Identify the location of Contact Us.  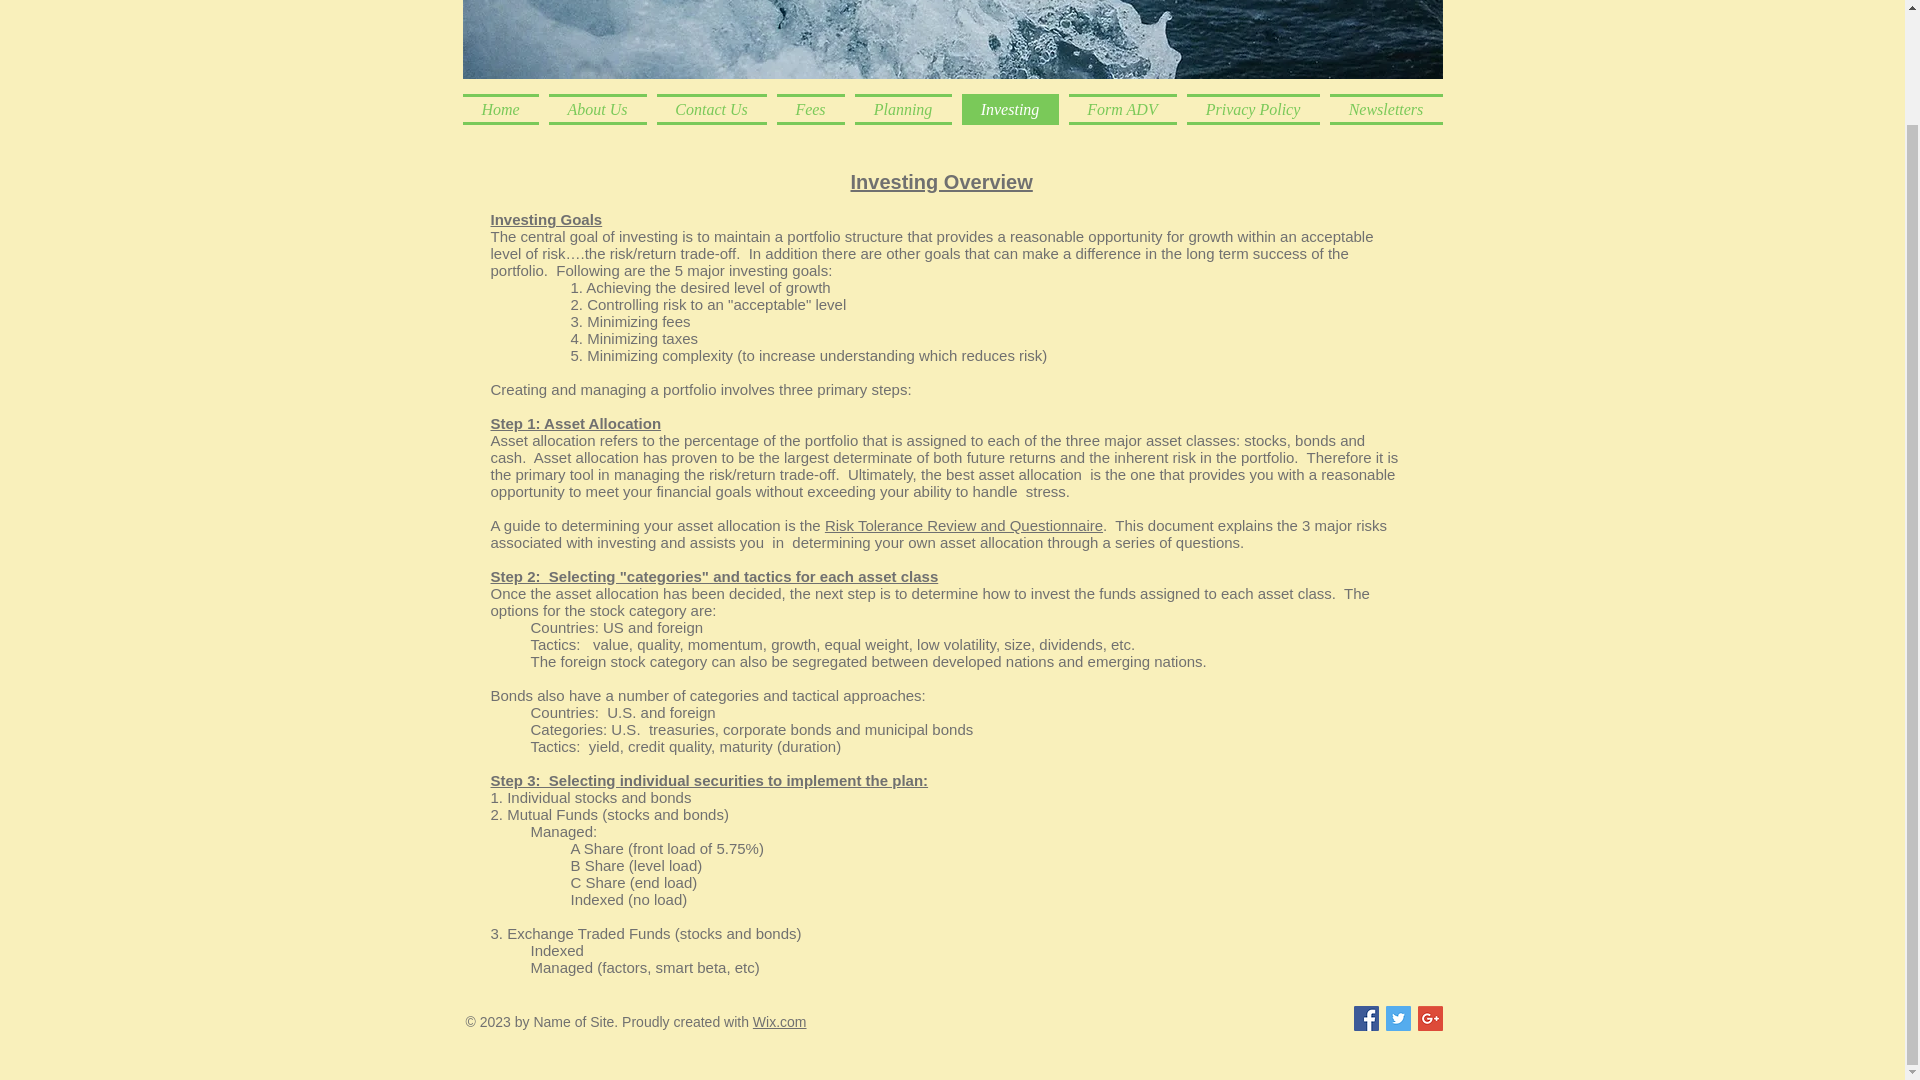
(712, 109).